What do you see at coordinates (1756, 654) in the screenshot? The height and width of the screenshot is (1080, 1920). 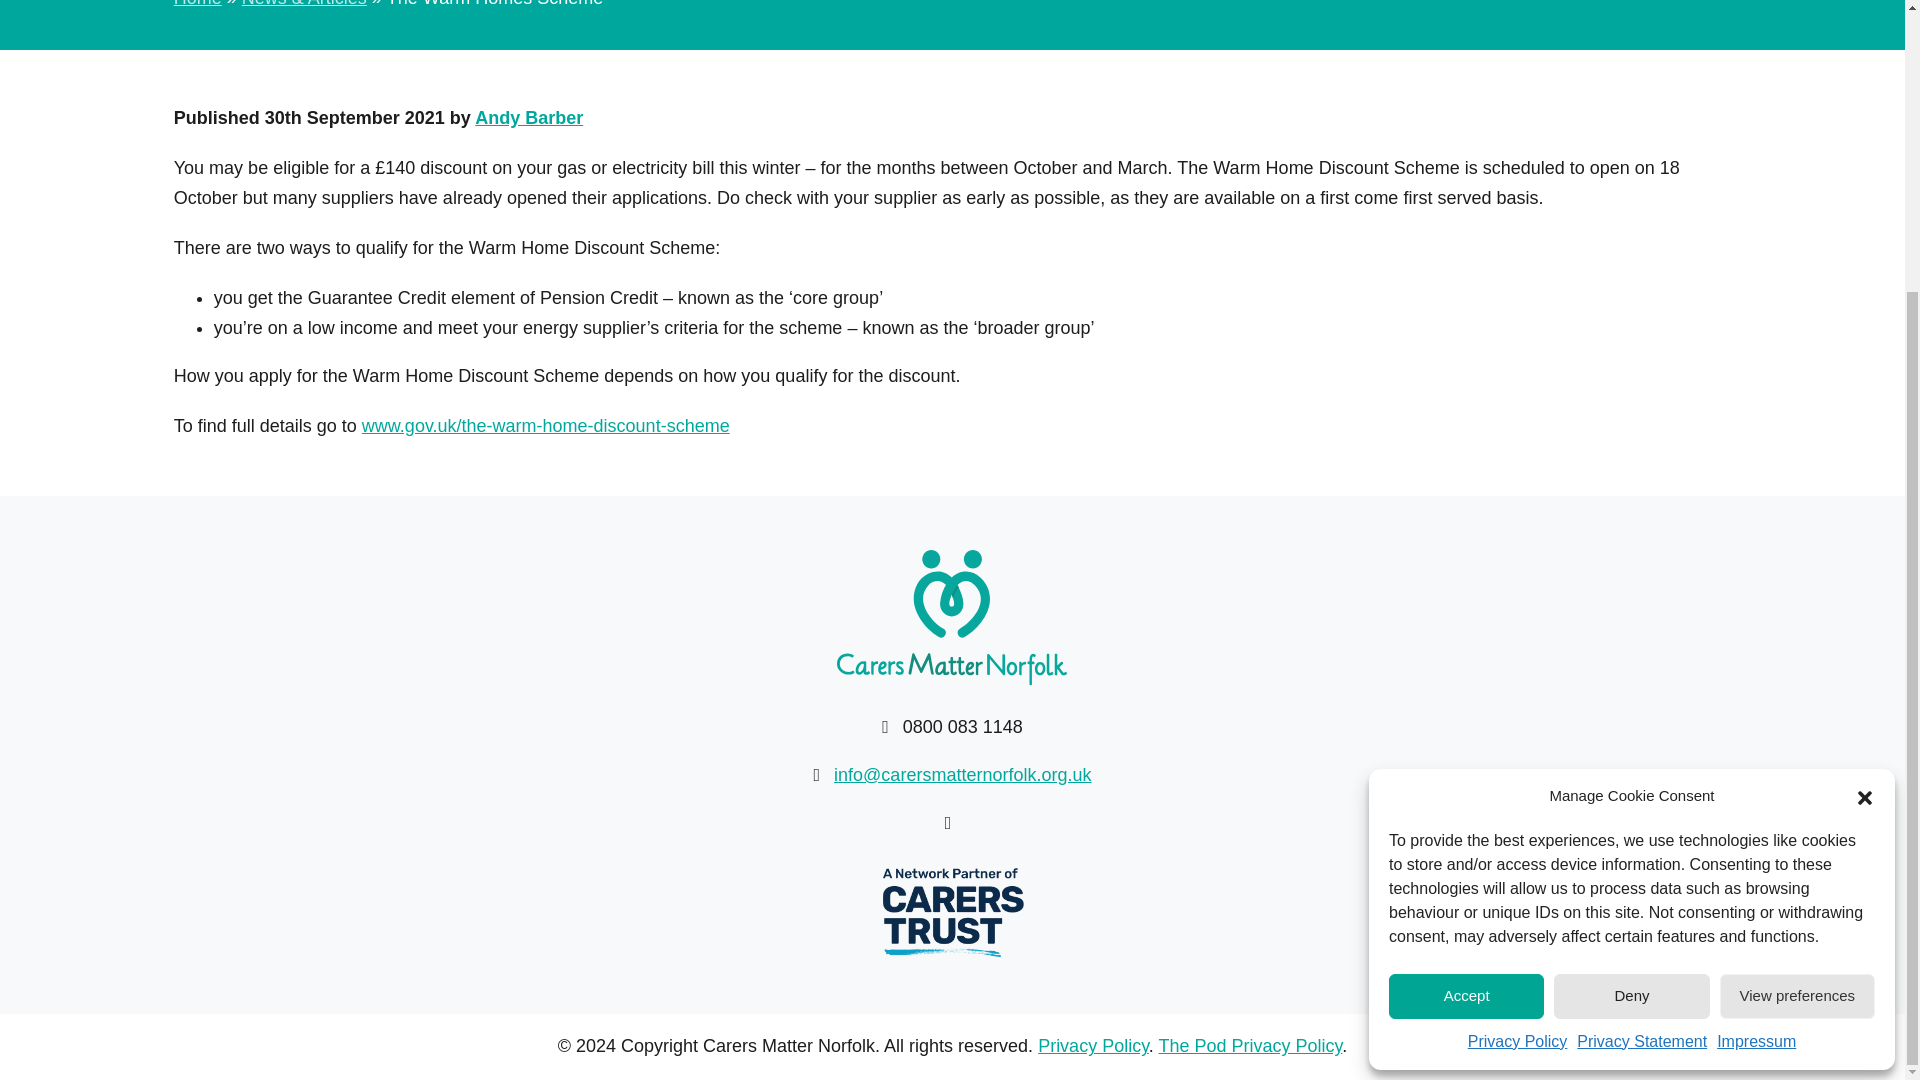 I see `Impressum` at bounding box center [1756, 654].